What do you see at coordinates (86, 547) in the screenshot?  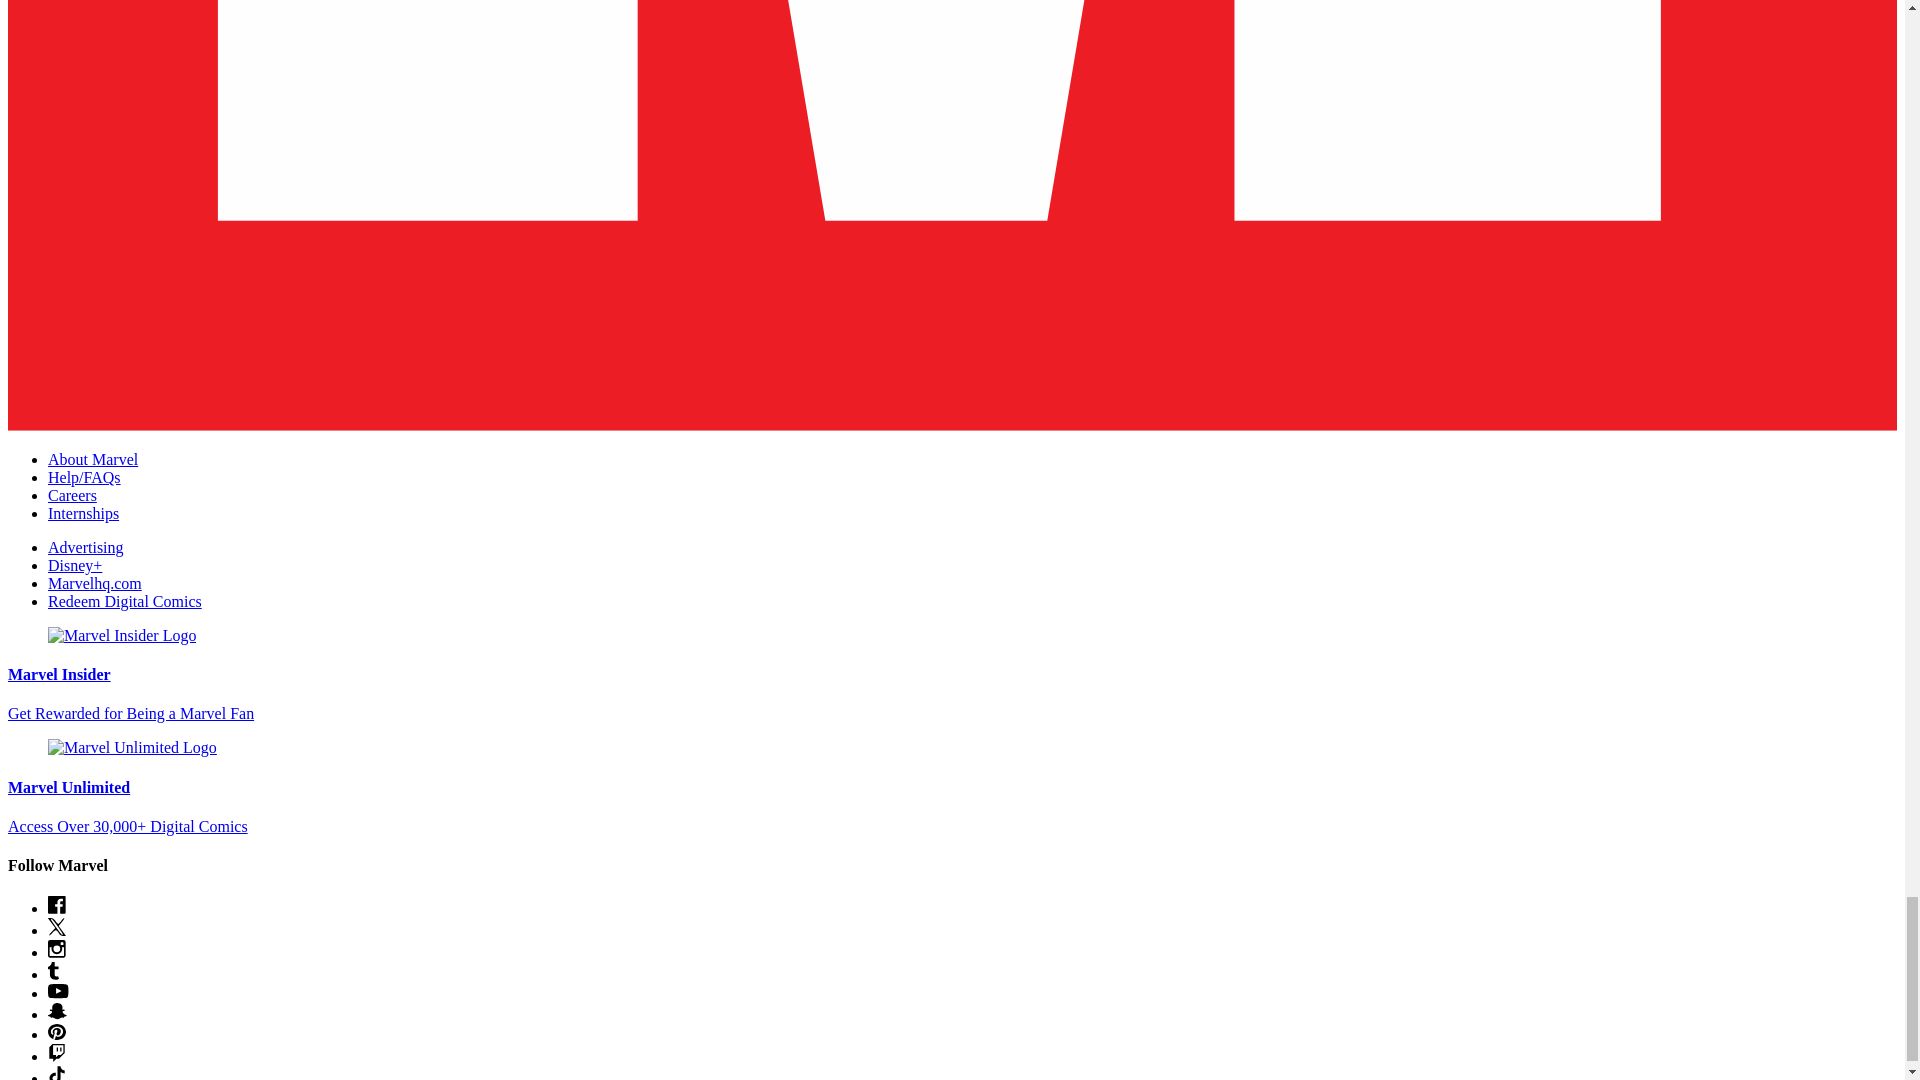 I see `Advertising` at bounding box center [86, 547].